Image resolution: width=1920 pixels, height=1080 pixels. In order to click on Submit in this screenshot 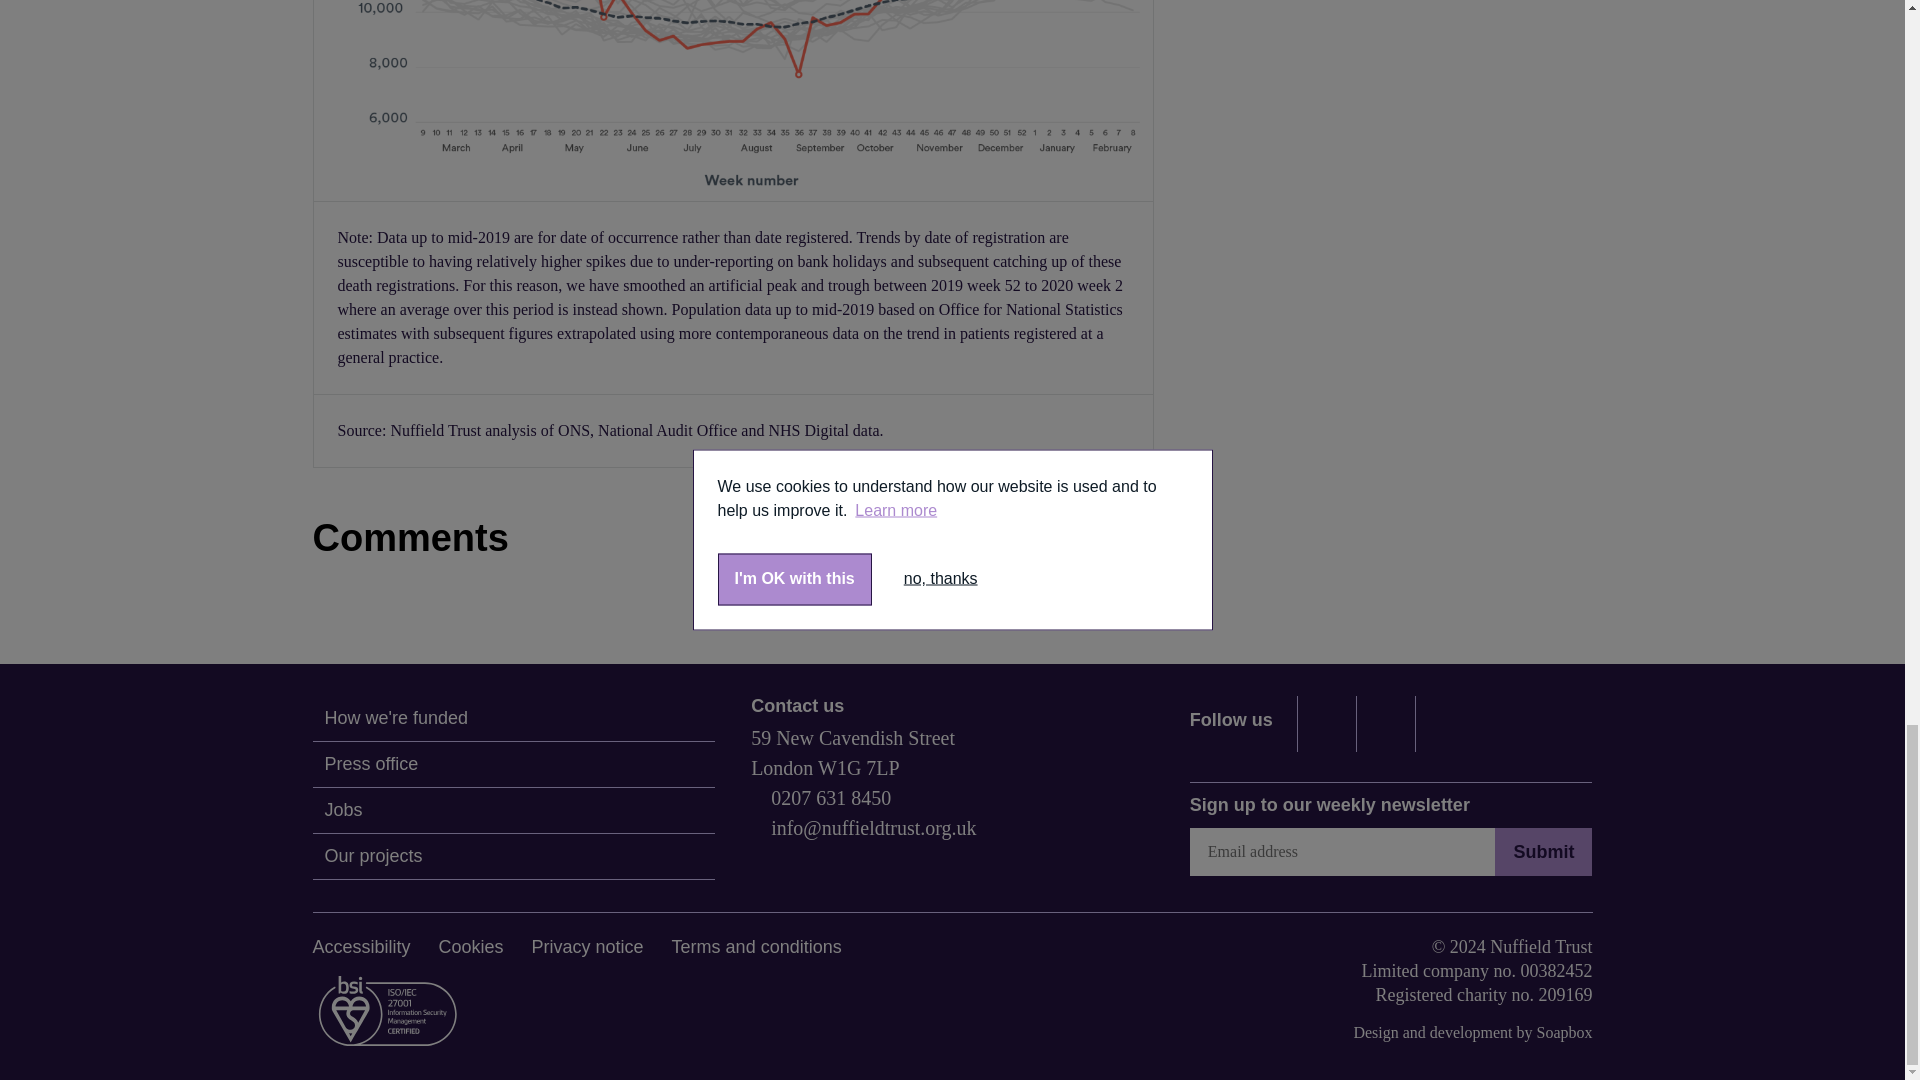, I will do `click(1543, 852)`.